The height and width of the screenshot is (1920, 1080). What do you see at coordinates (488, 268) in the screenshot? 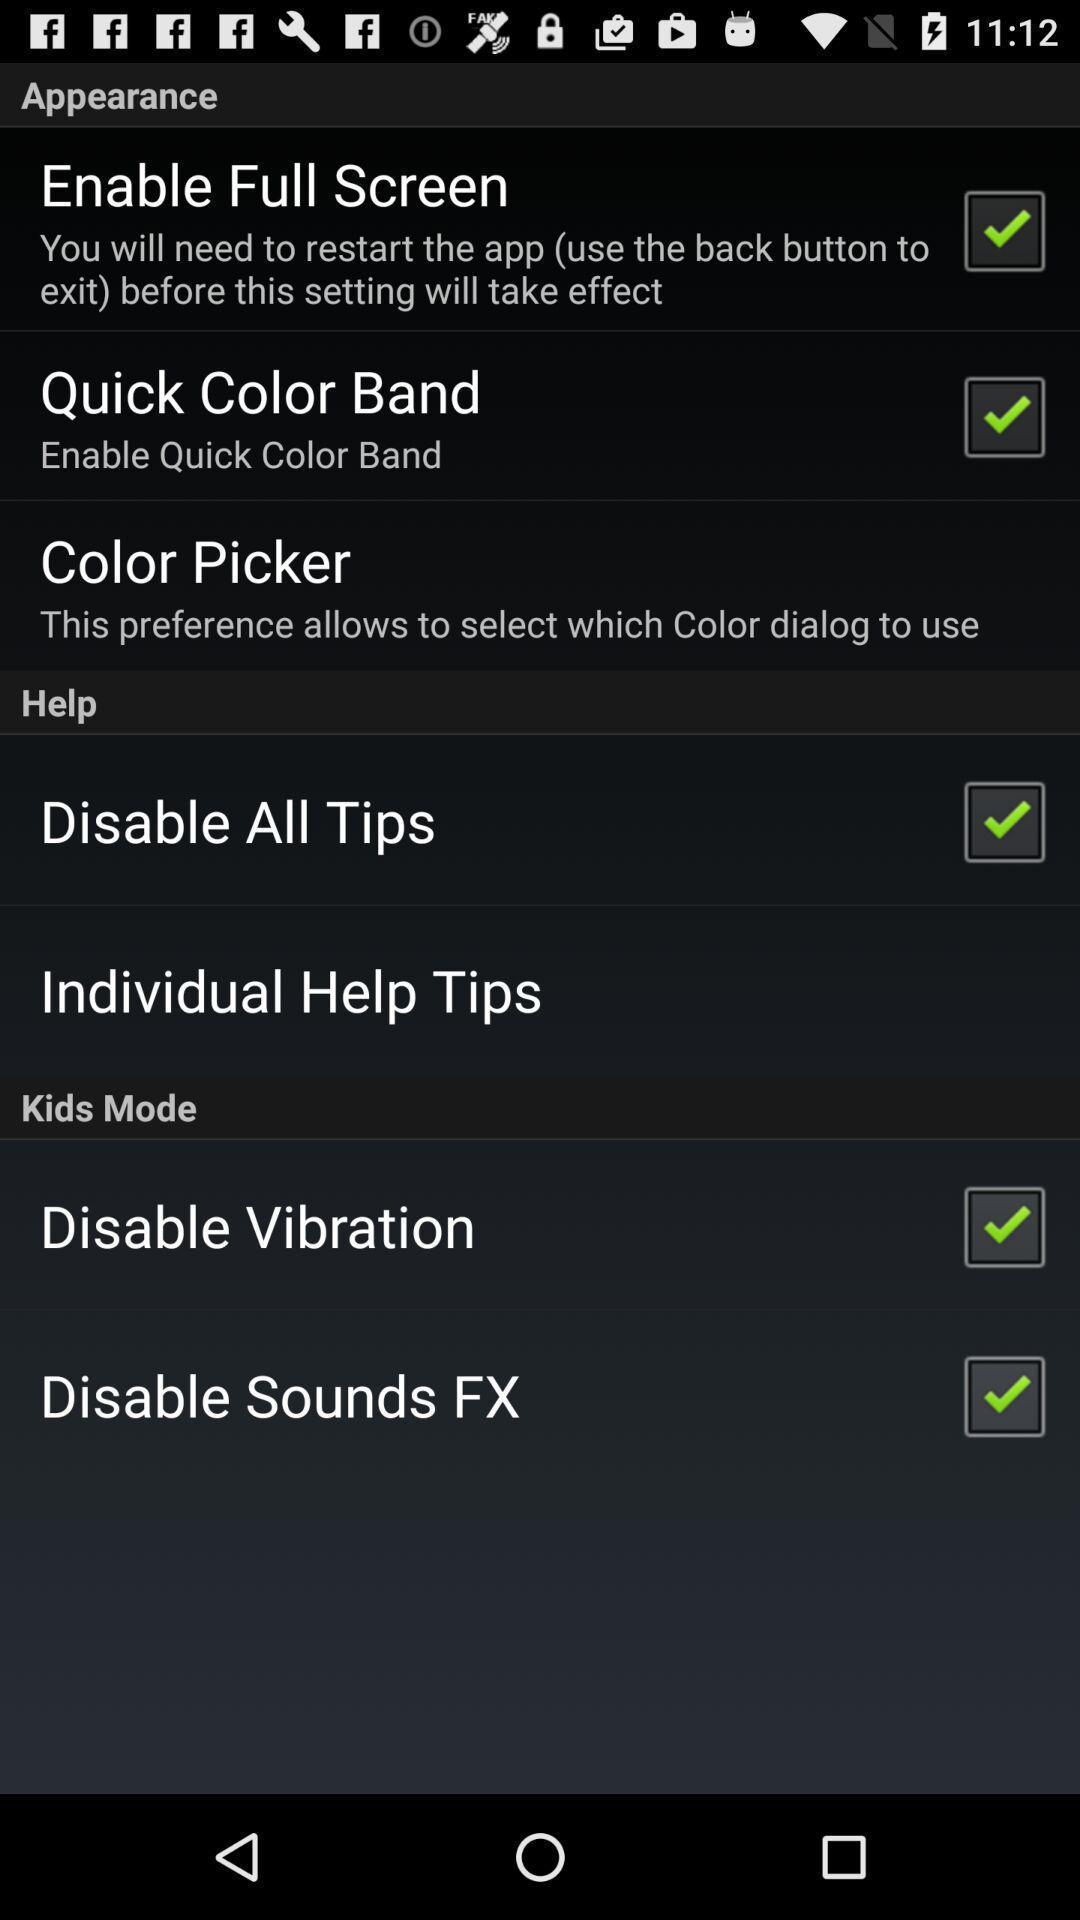
I see `scroll to you will need` at bounding box center [488, 268].